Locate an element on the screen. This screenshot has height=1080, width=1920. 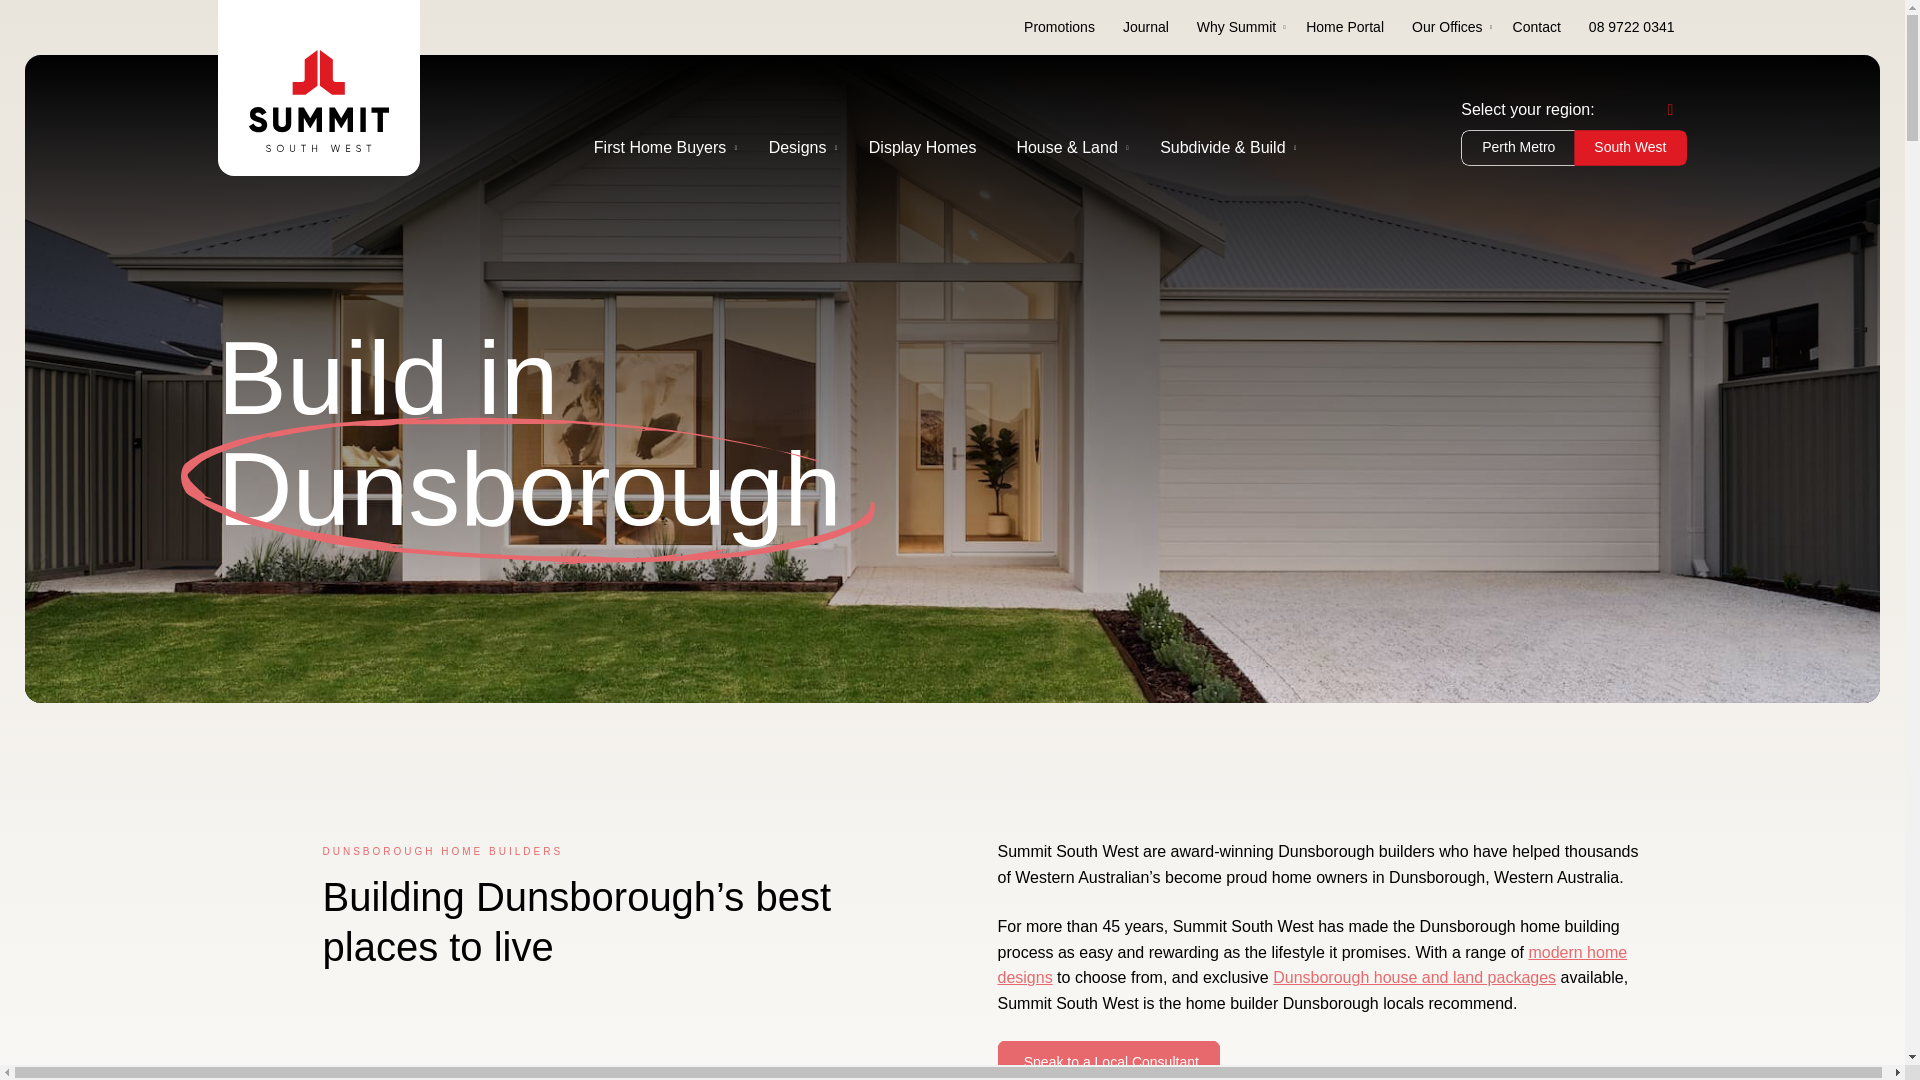
Journal is located at coordinates (1146, 28).